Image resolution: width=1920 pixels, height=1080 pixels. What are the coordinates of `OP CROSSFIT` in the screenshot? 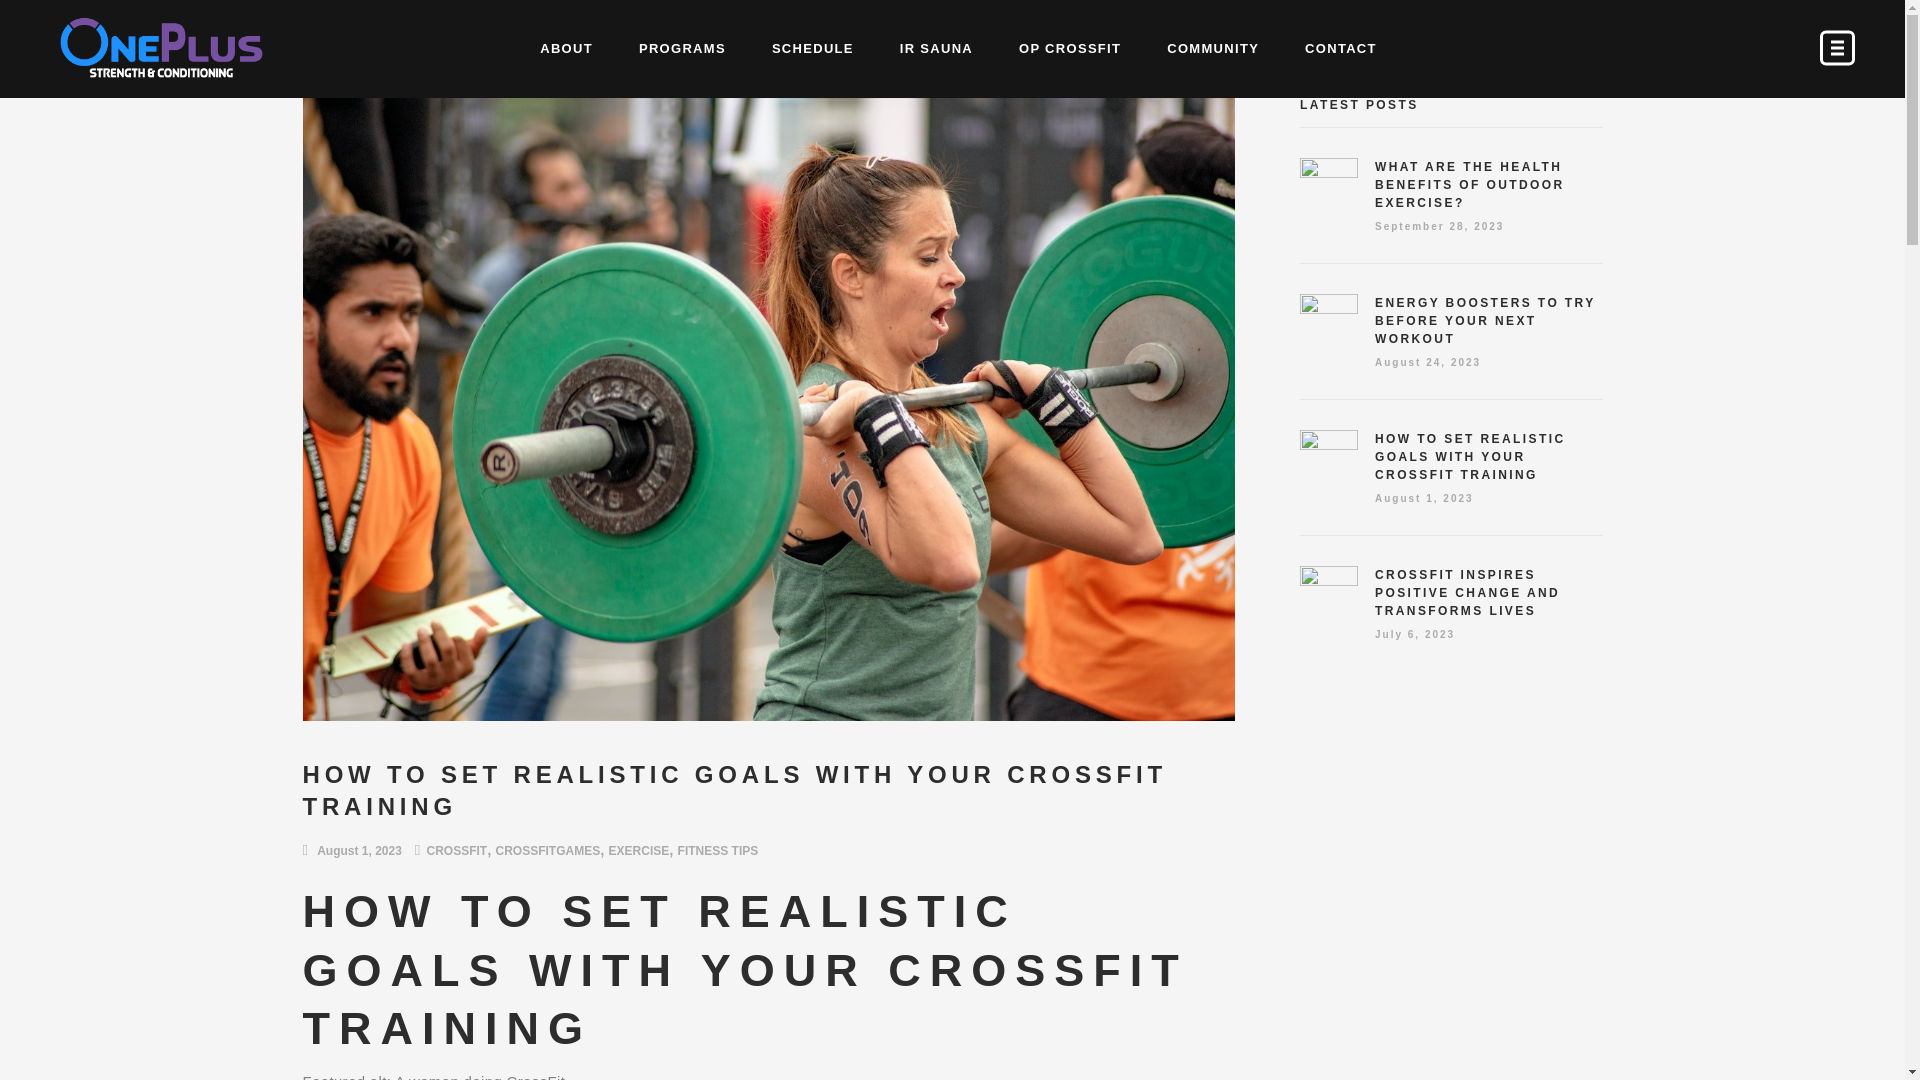 It's located at (1070, 49).